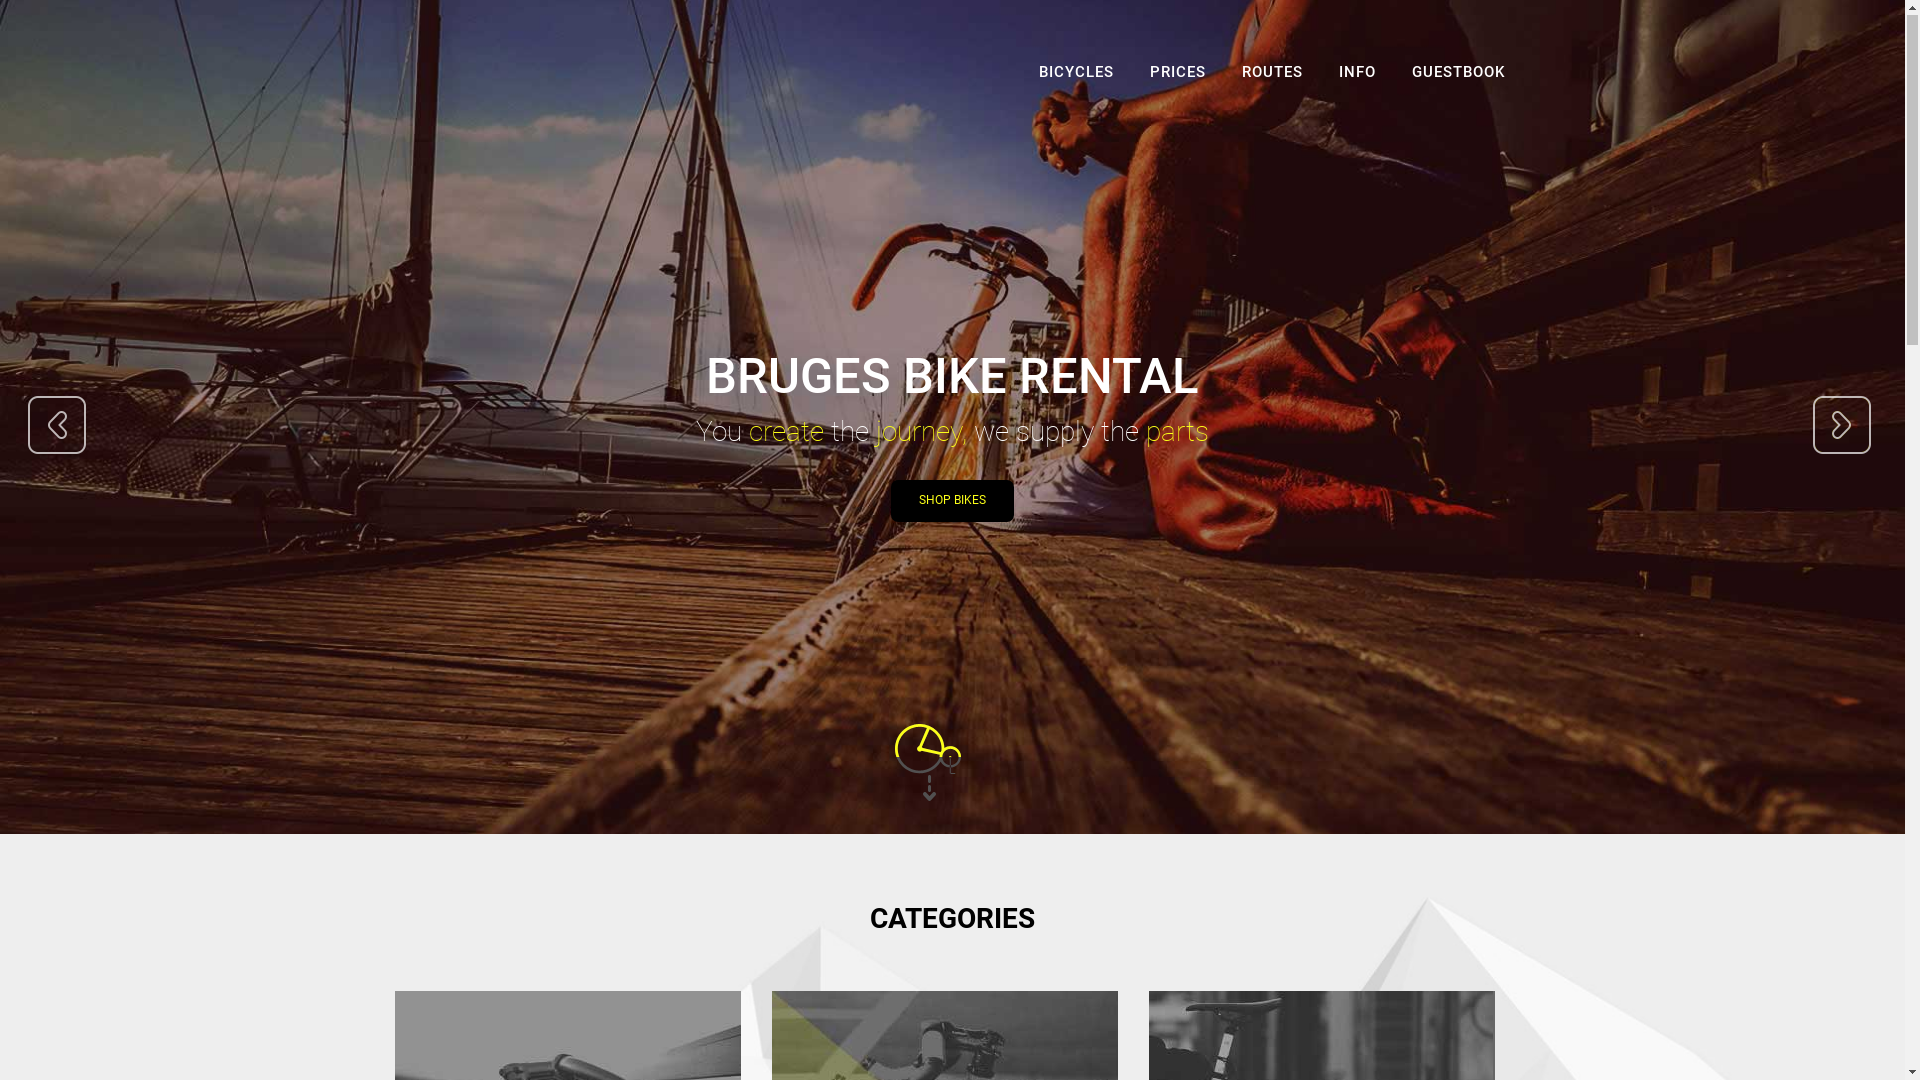 This screenshot has width=1920, height=1080. What do you see at coordinates (1356, 77) in the screenshot?
I see `INFO` at bounding box center [1356, 77].